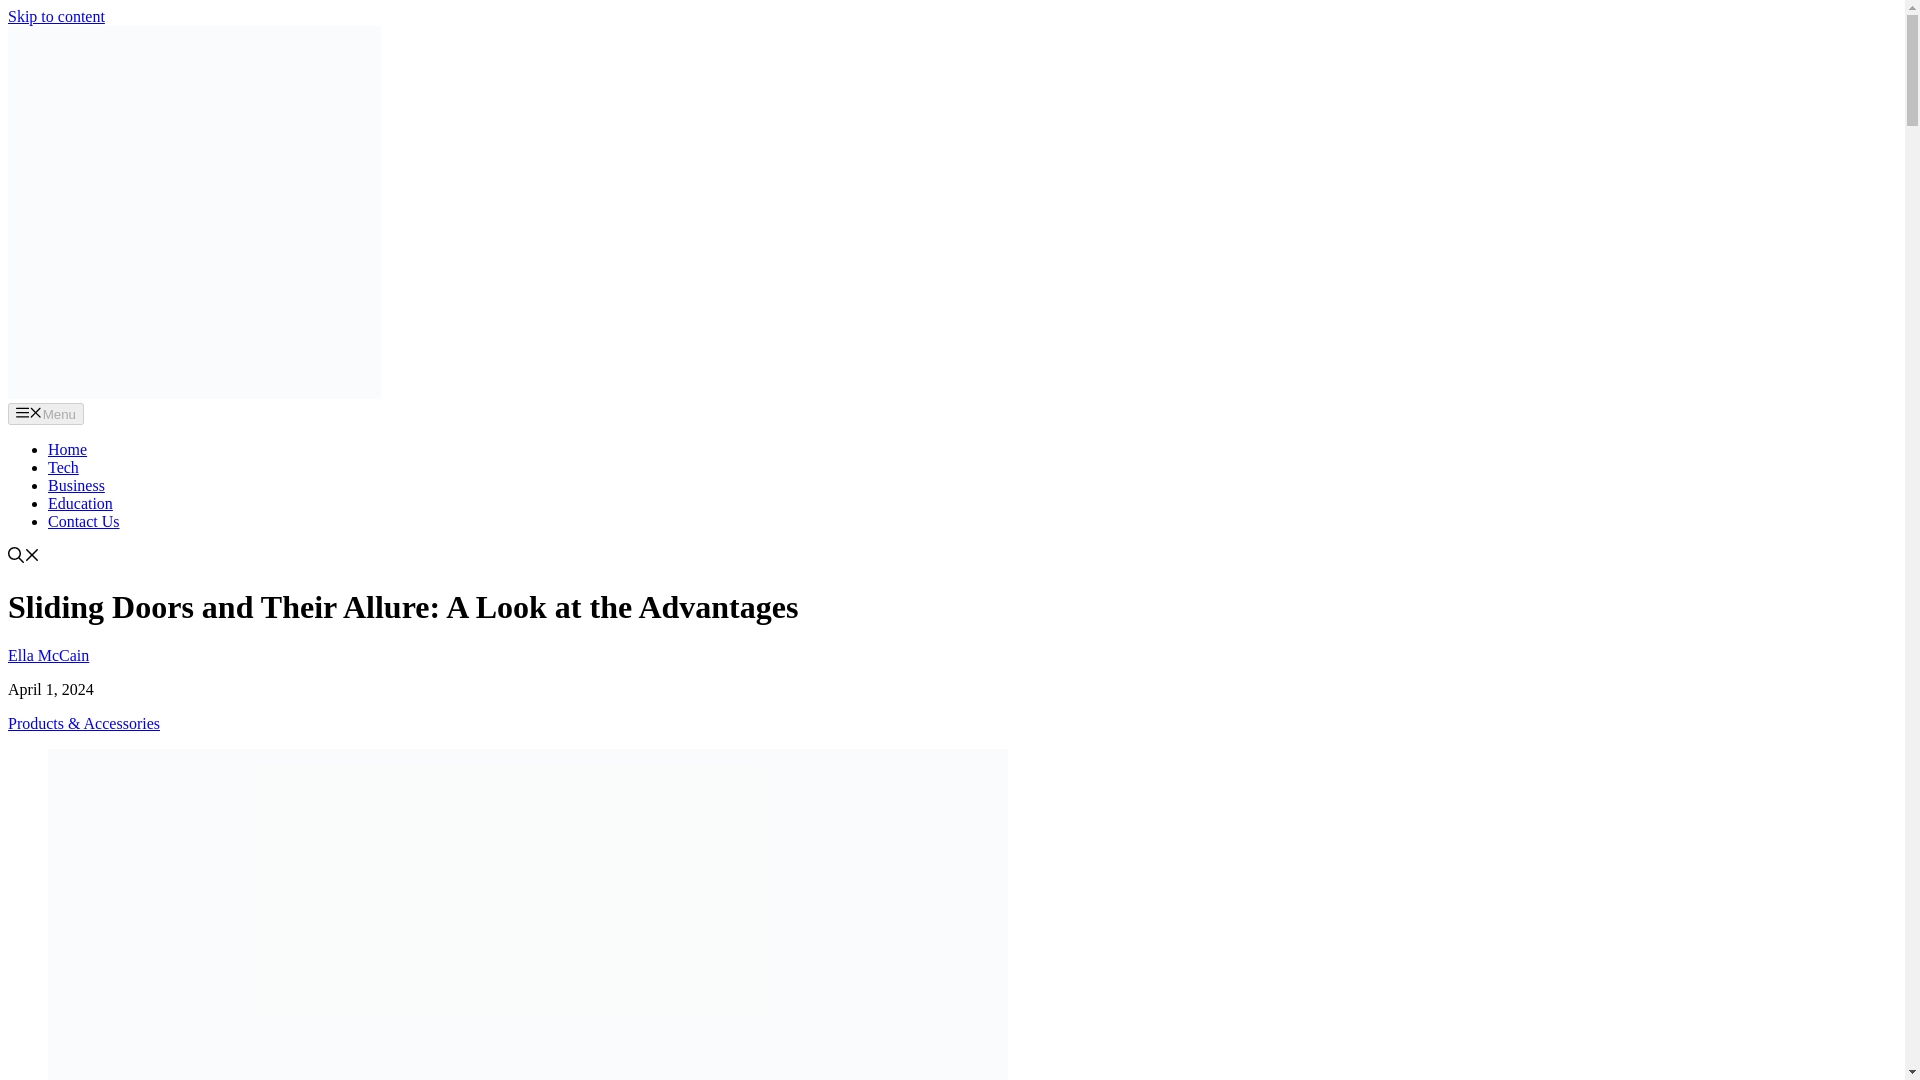 Image resolution: width=1920 pixels, height=1080 pixels. I want to click on Ella McCain, so click(48, 655).